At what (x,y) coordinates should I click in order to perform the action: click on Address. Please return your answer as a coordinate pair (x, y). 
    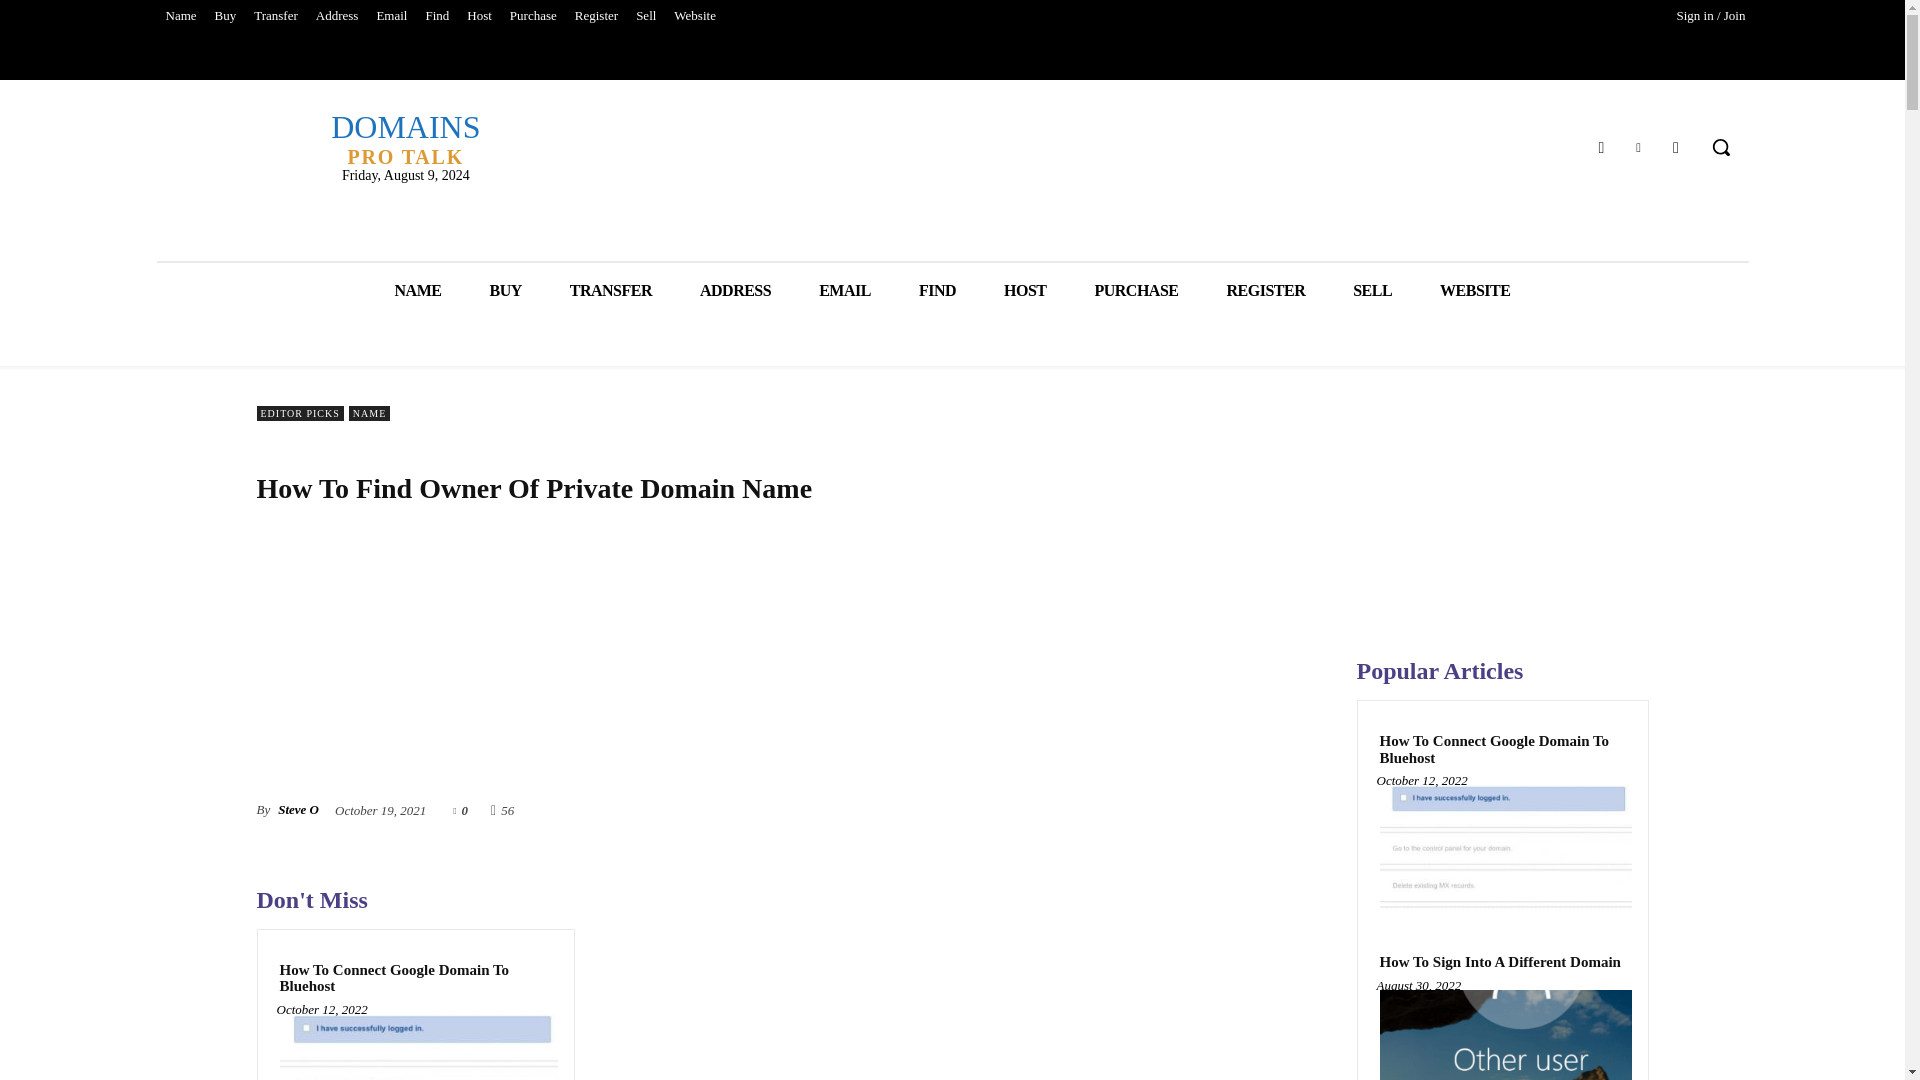
    Looking at the image, I should click on (338, 16).